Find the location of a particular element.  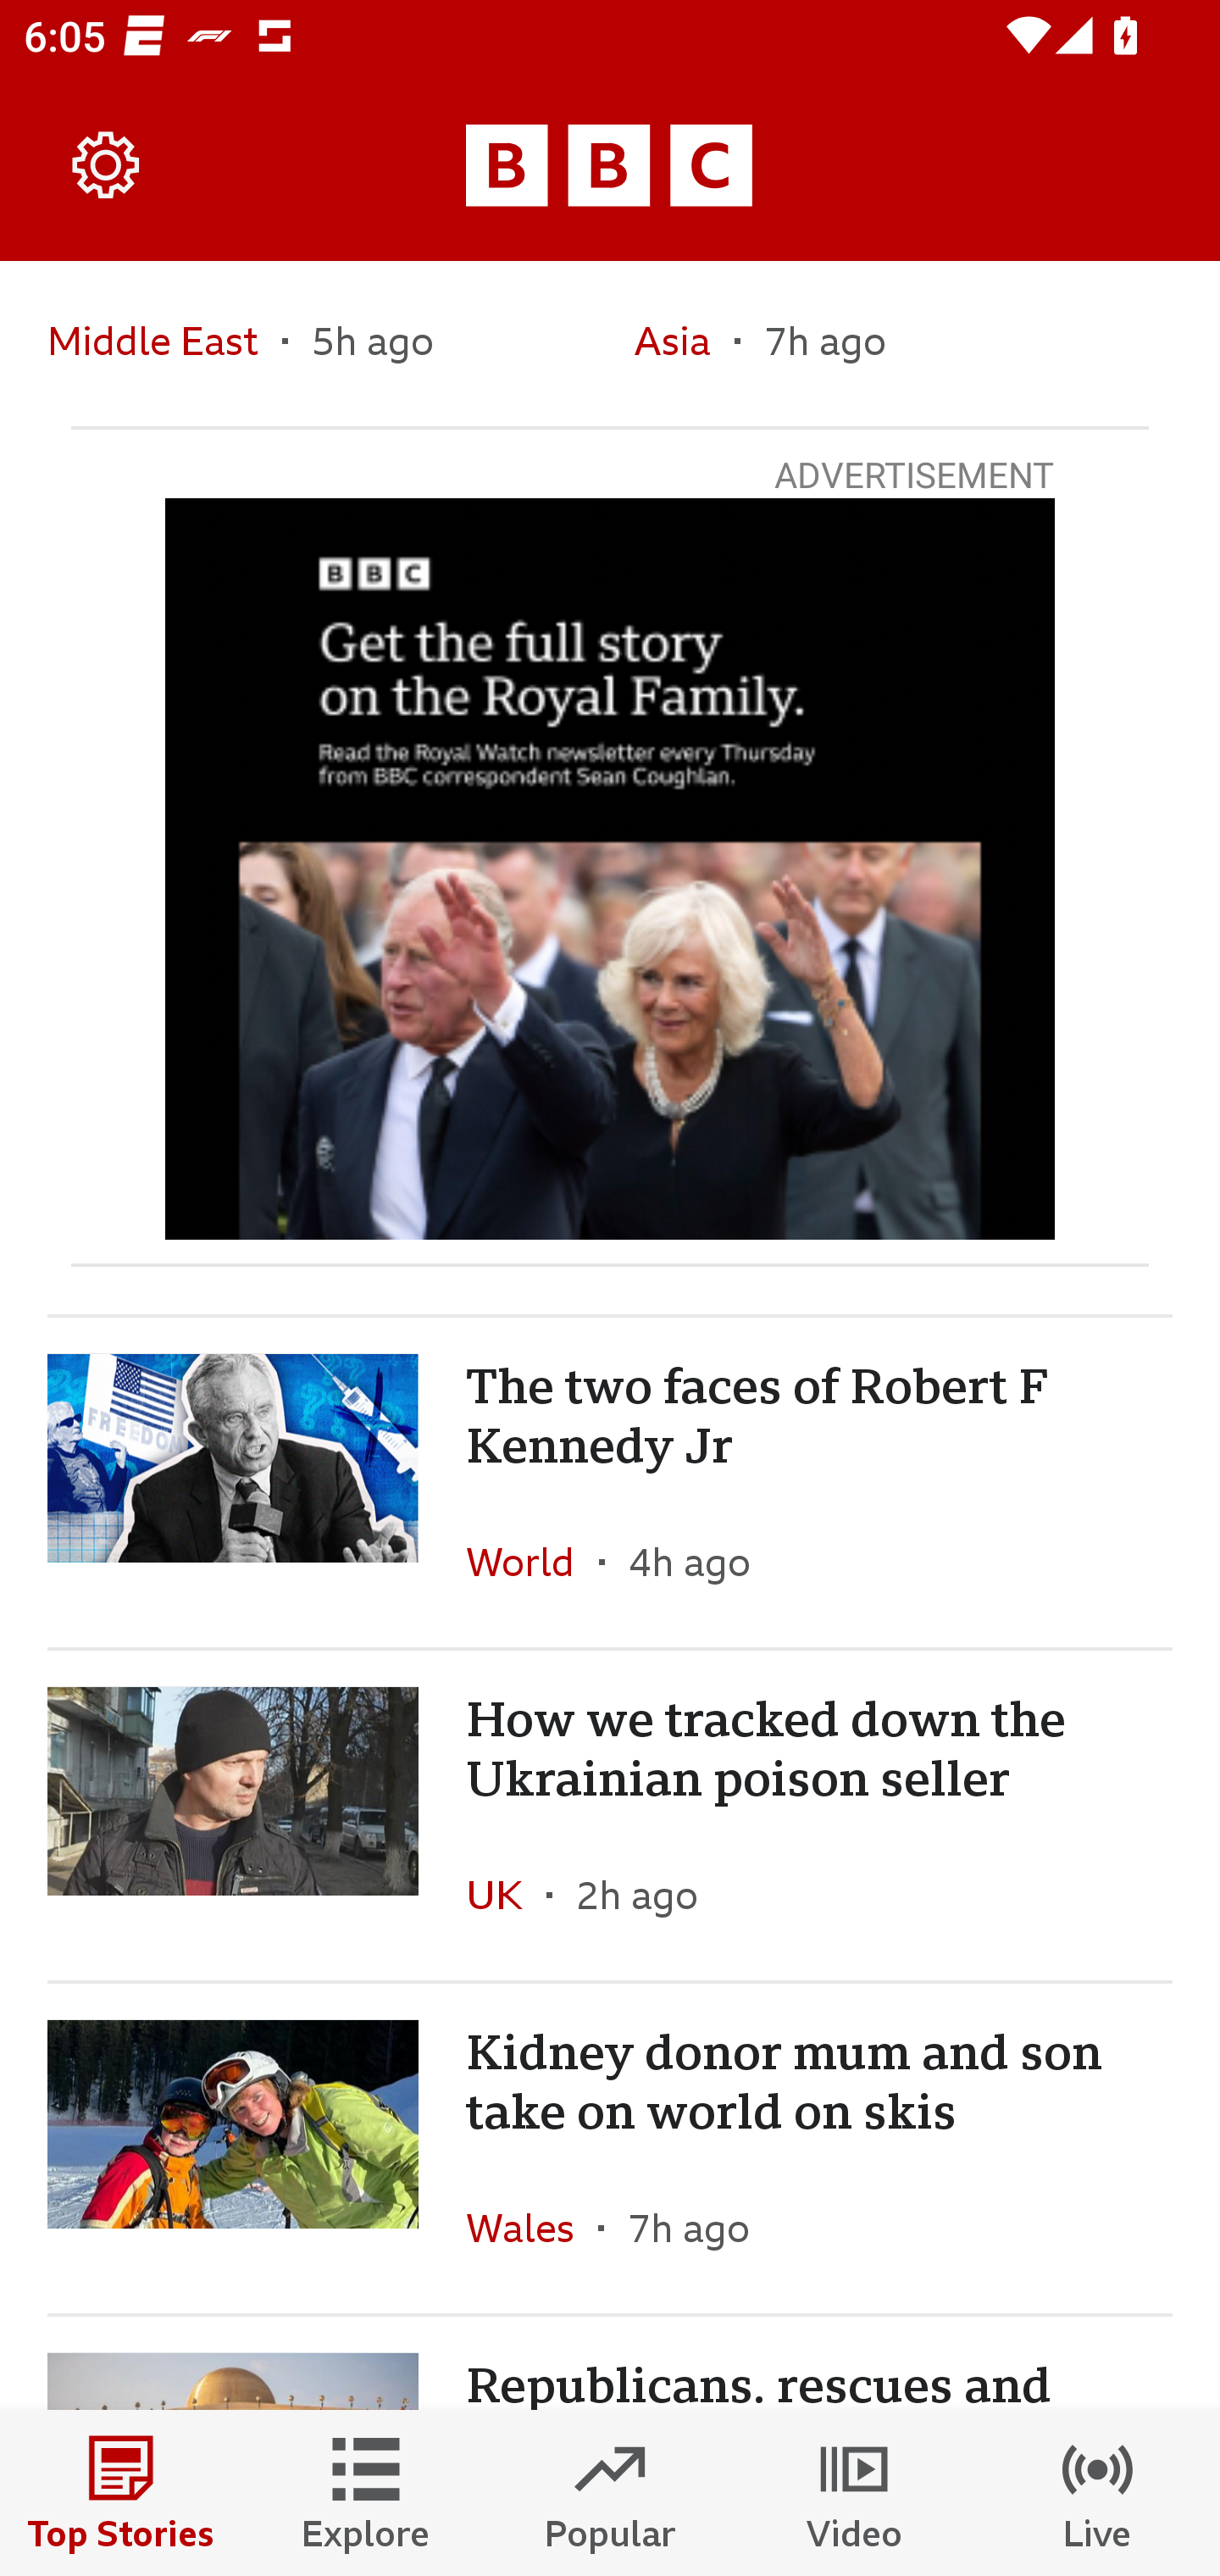

Asia In the section Asia 7h ago 7 Hours ago is located at coordinates (902, 342).